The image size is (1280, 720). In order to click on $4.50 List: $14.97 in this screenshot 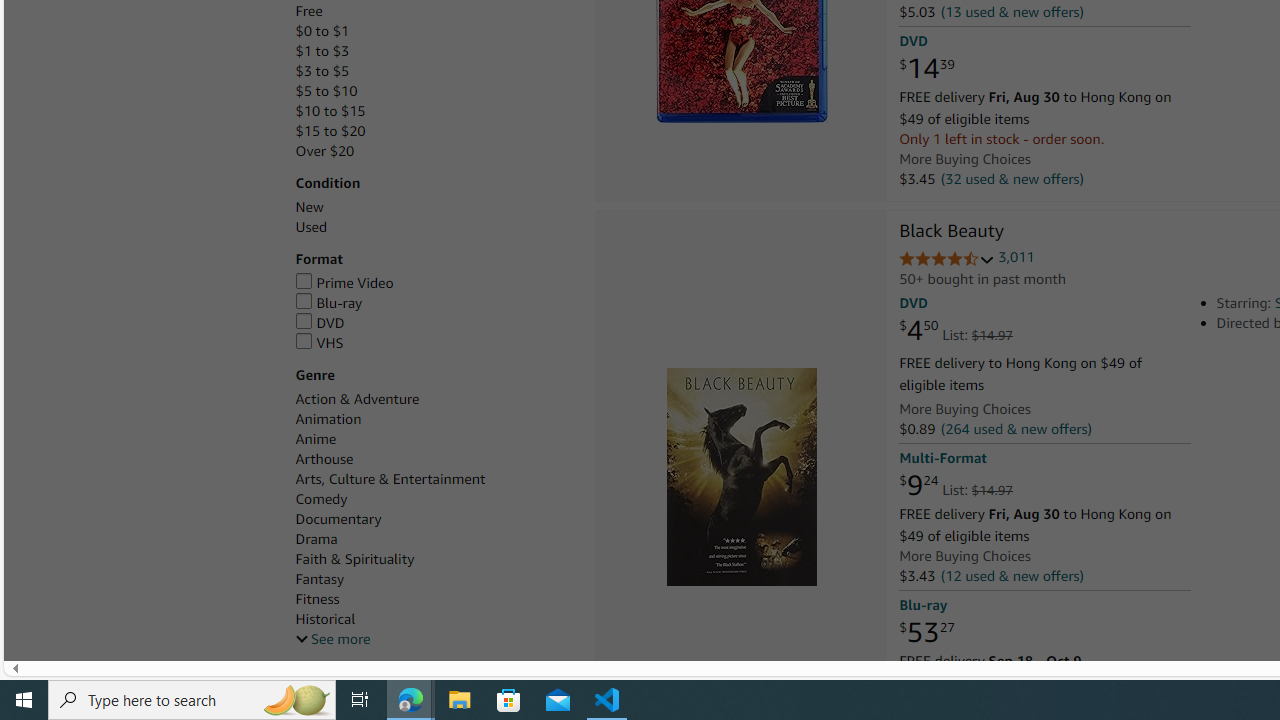, I will do `click(955, 331)`.